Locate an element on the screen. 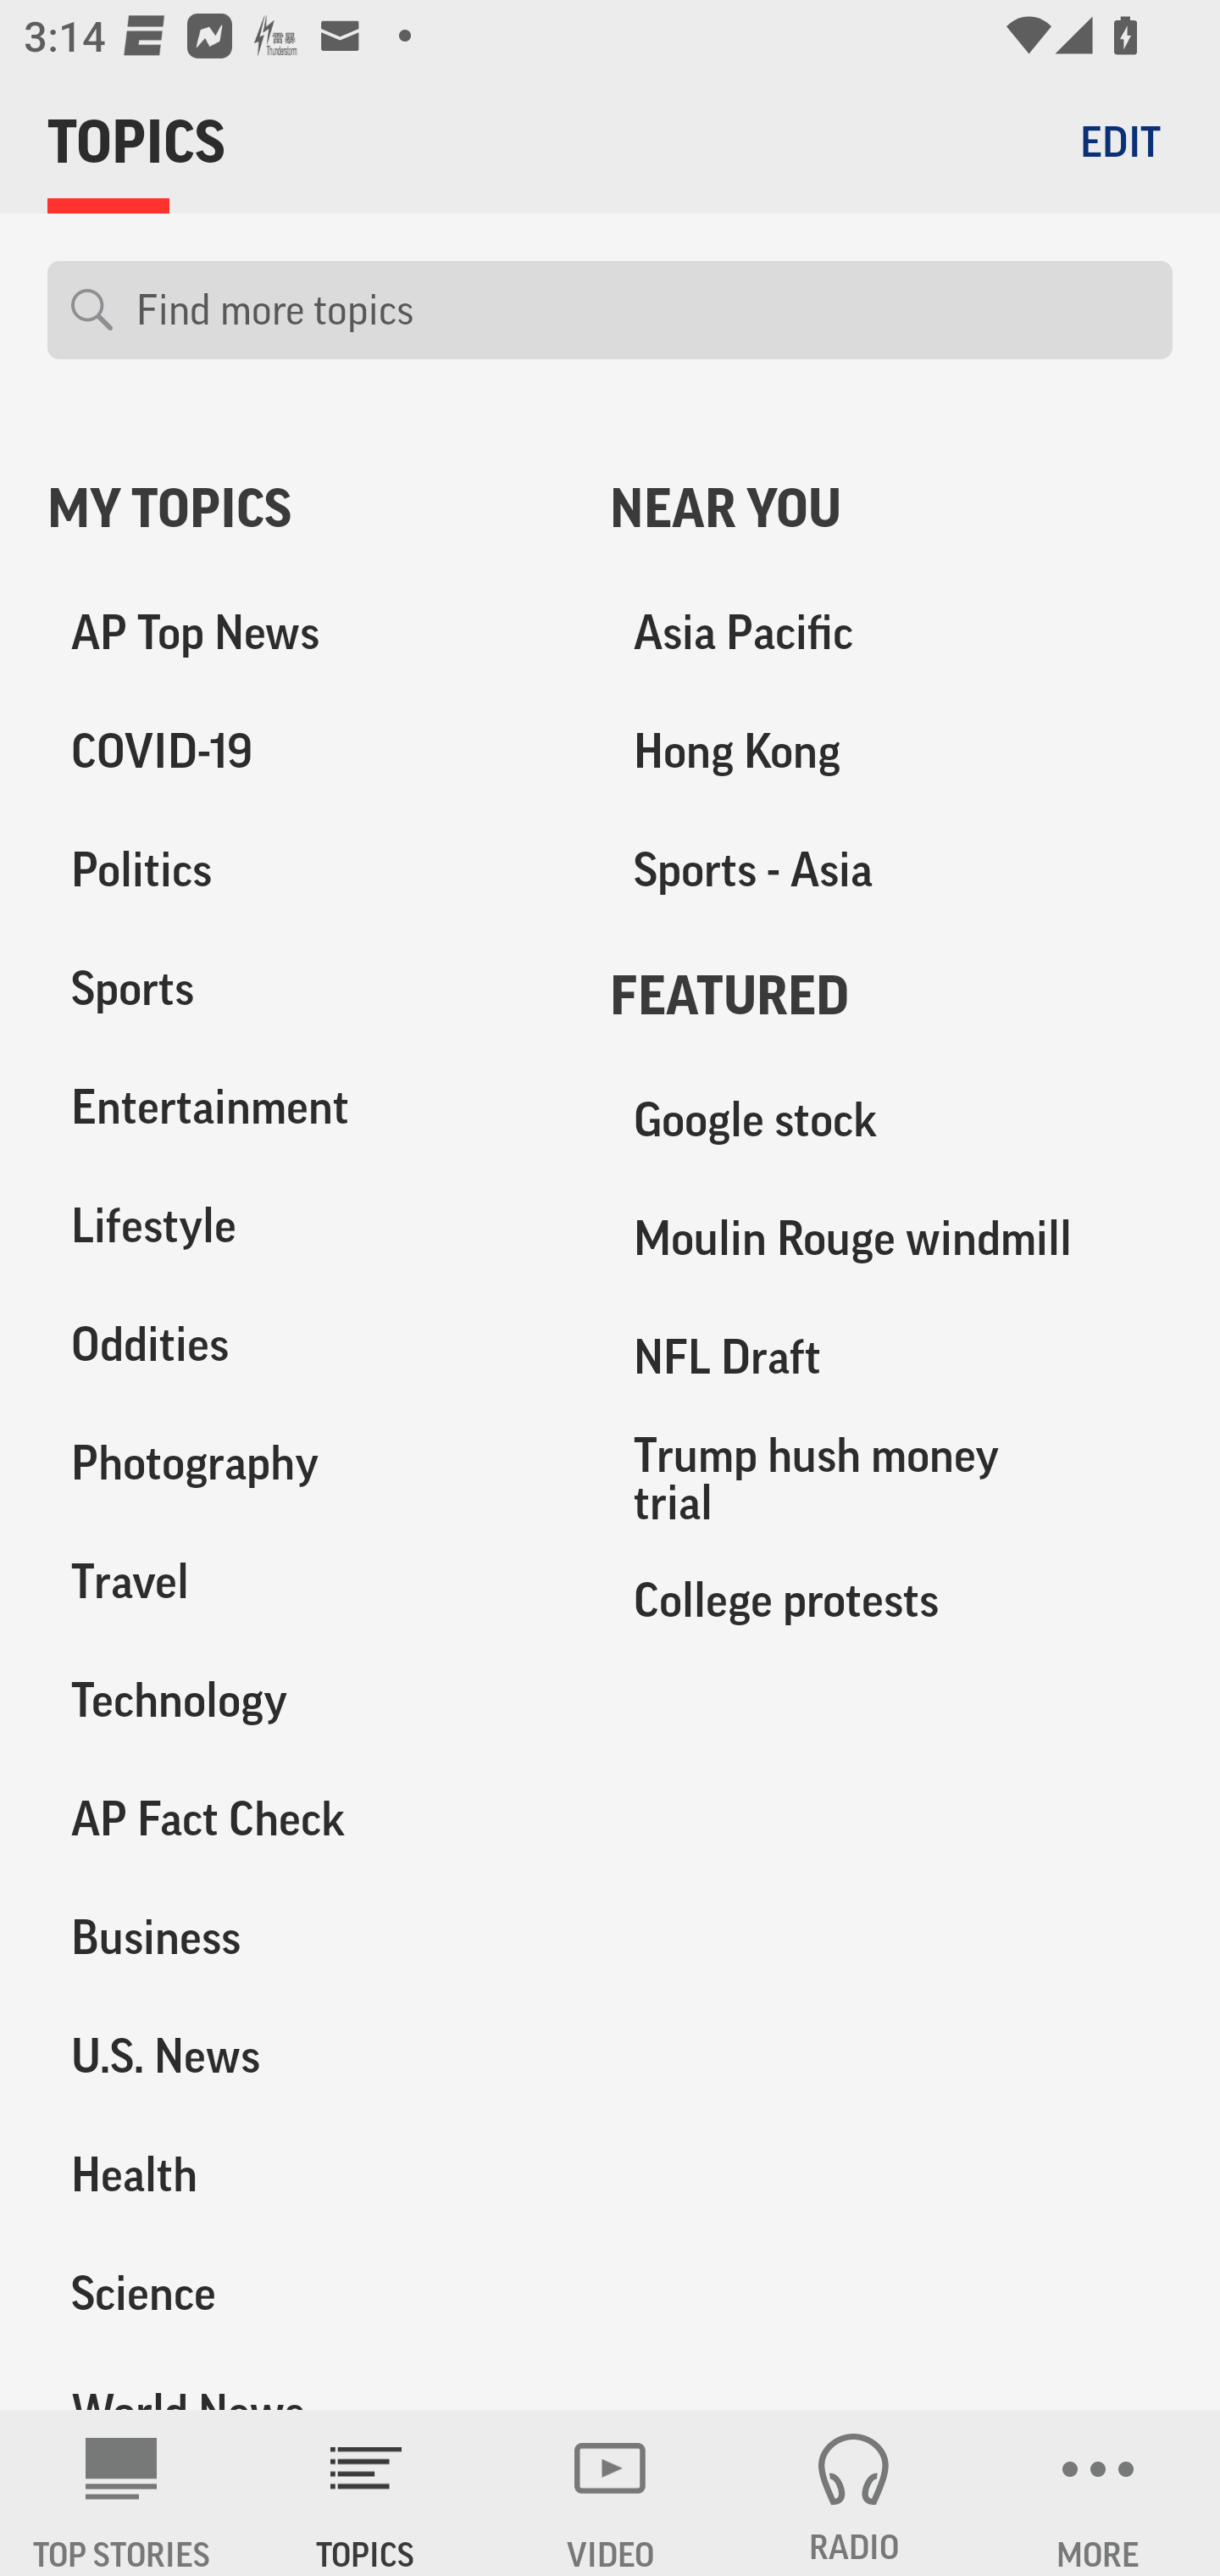  AP News TOP STORIES is located at coordinates (122, 2493).